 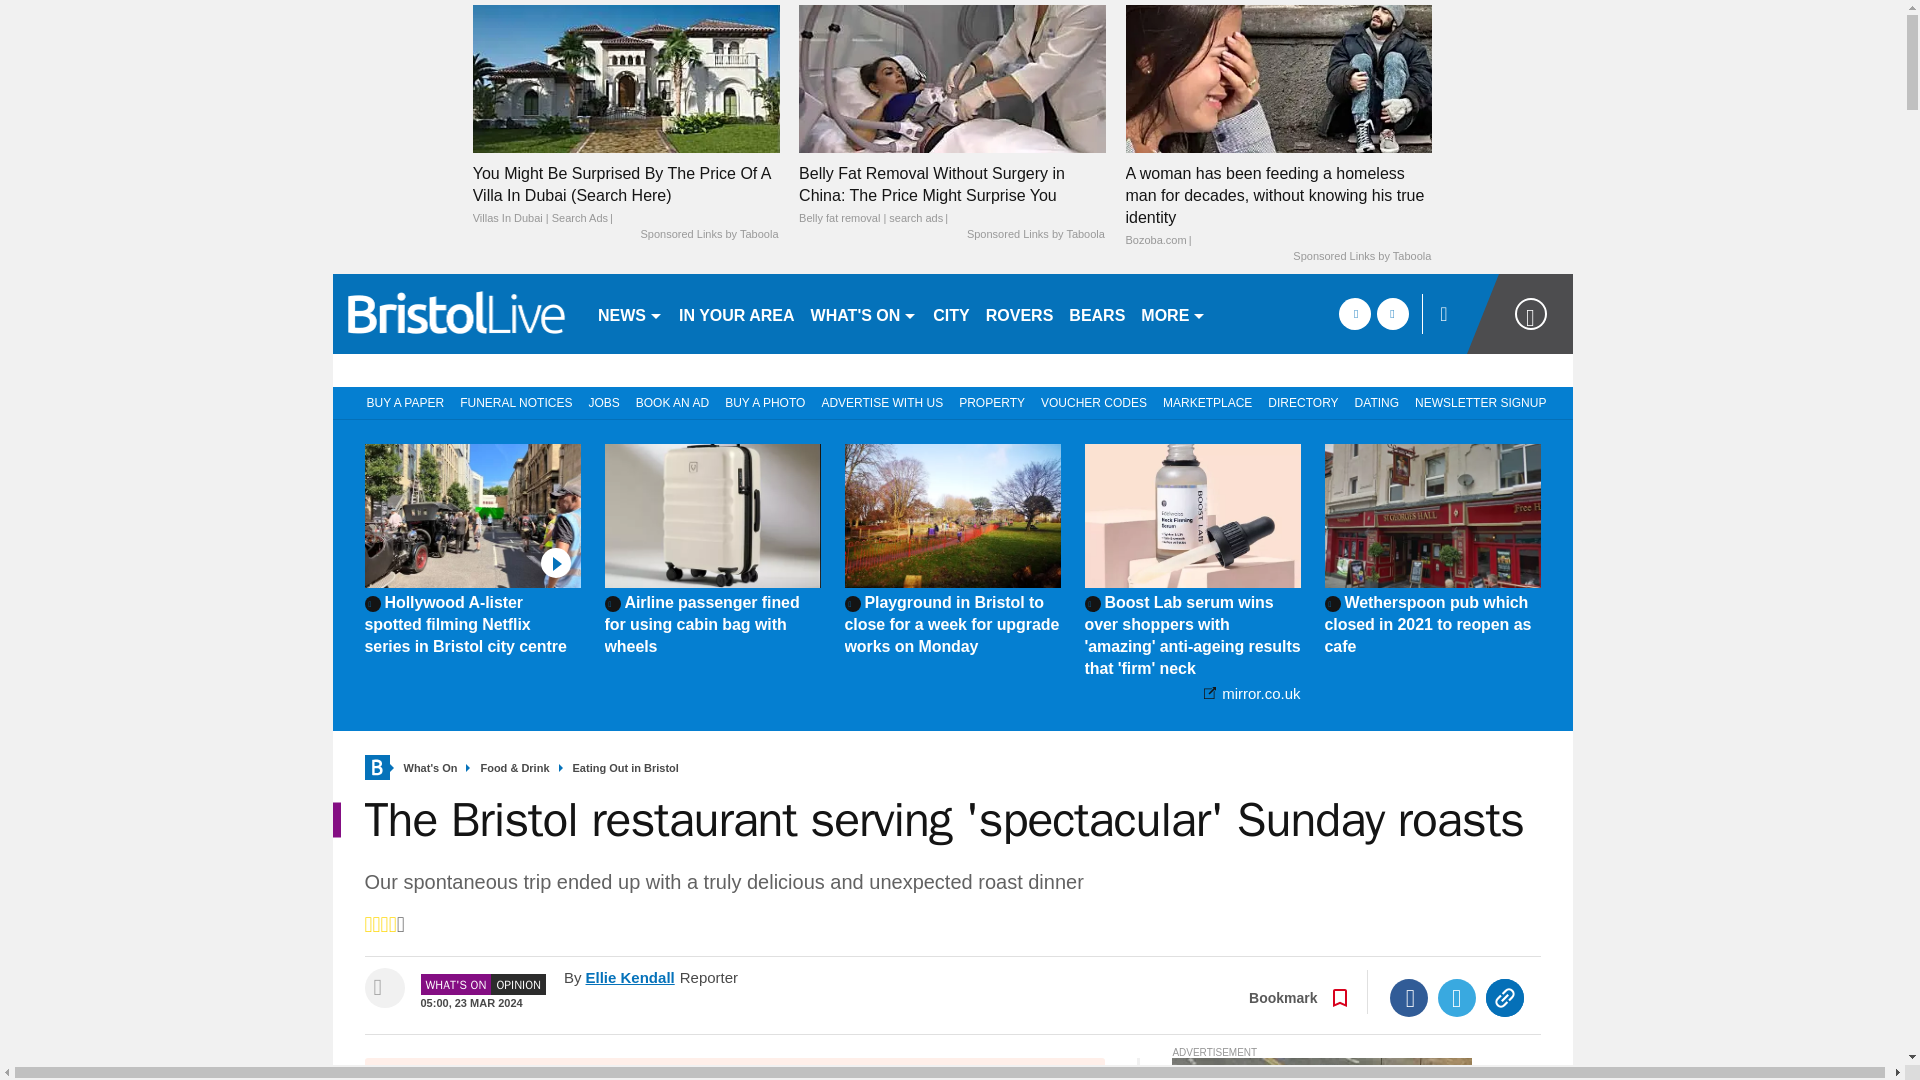 I want to click on bristolpost, so click(x=456, y=314).